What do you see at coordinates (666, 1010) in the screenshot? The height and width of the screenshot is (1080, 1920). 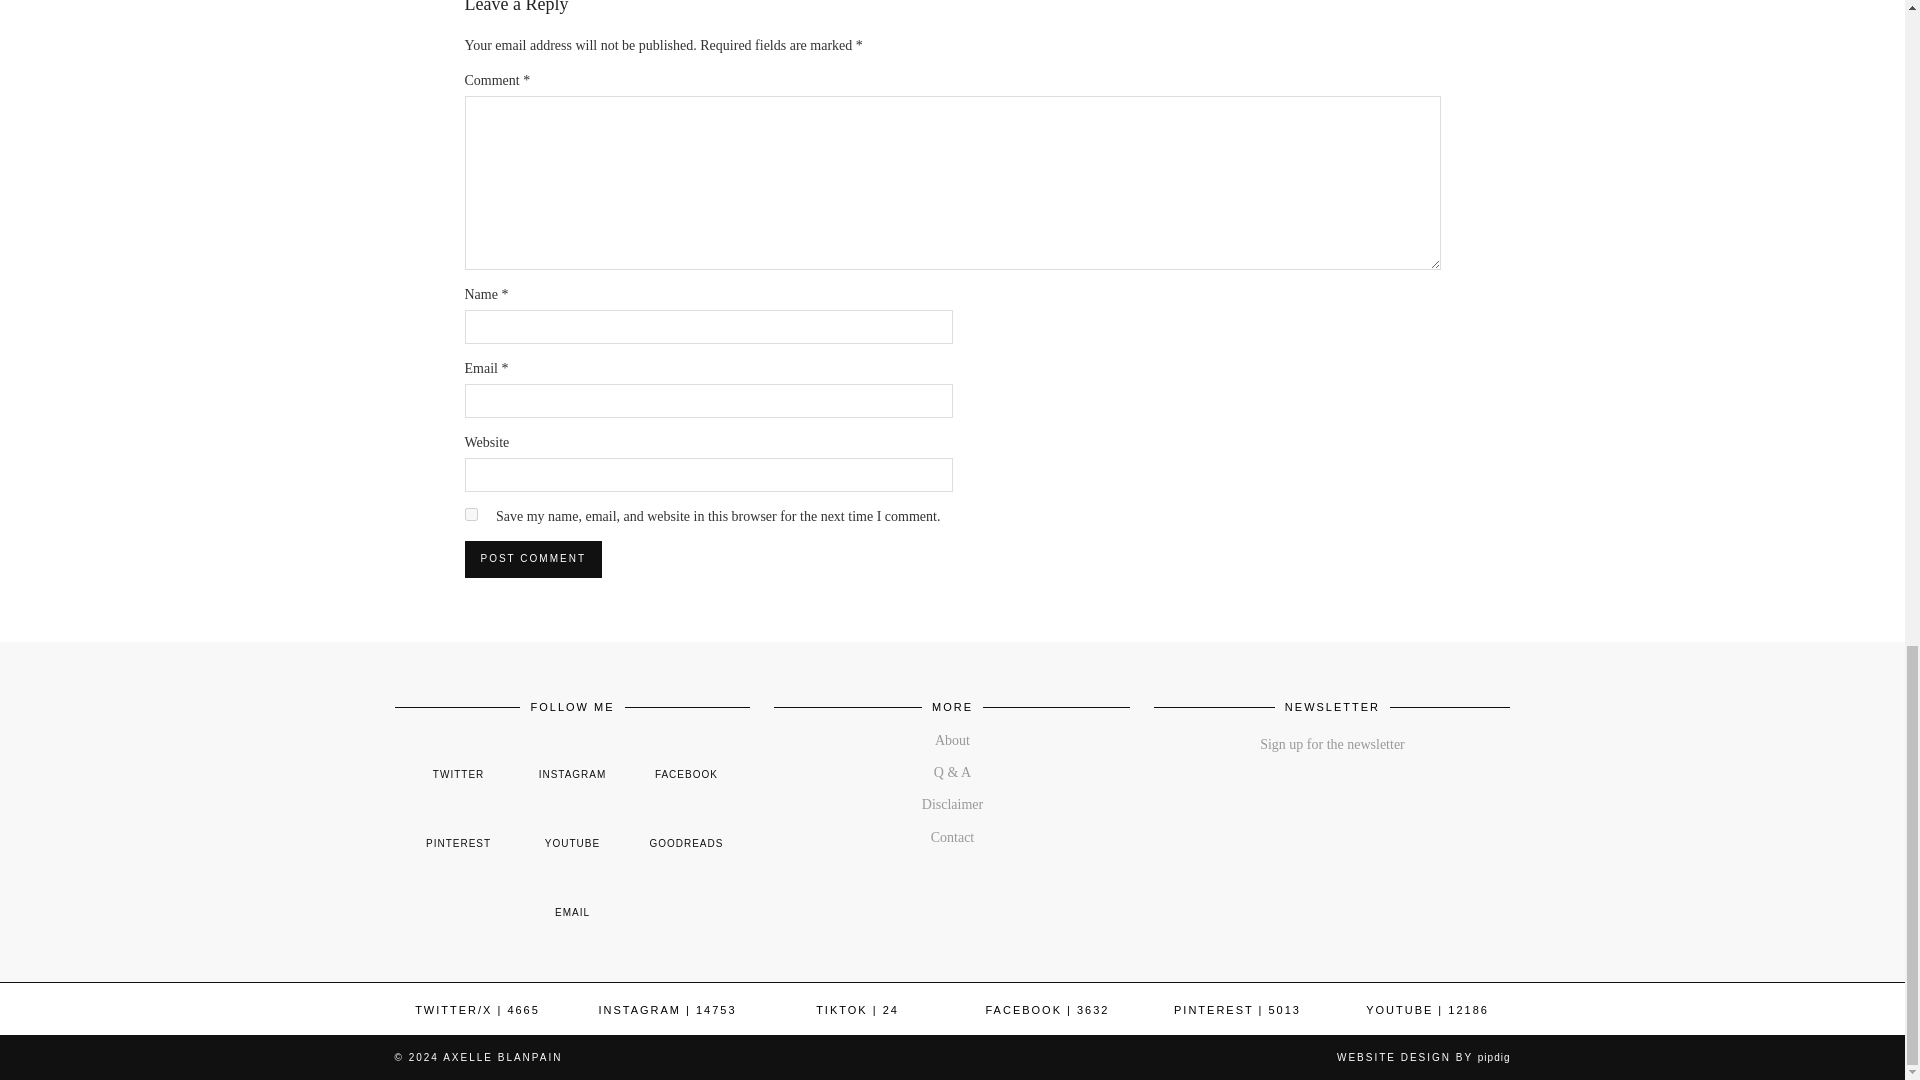 I see `Instagram` at bounding box center [666, 1010].